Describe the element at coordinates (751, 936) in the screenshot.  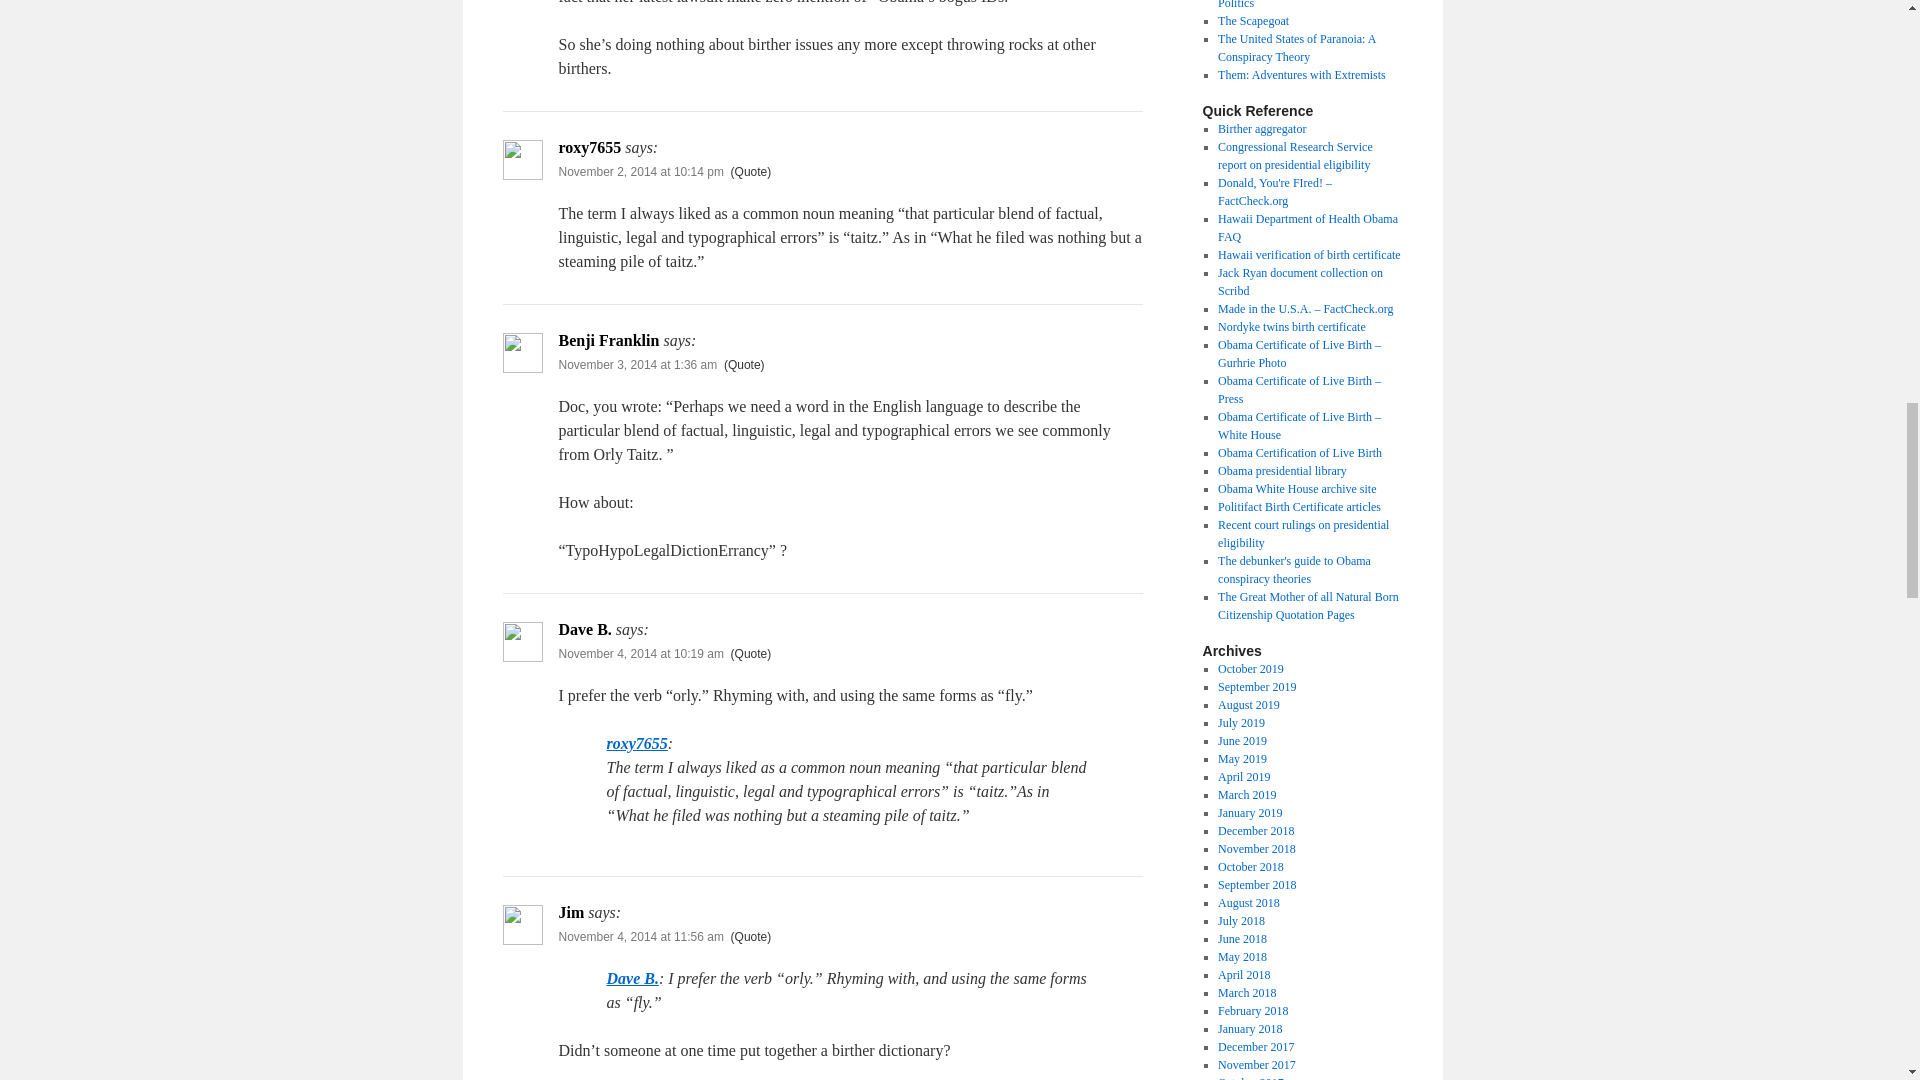
I see `Click here or select text to quote comment` at that location.